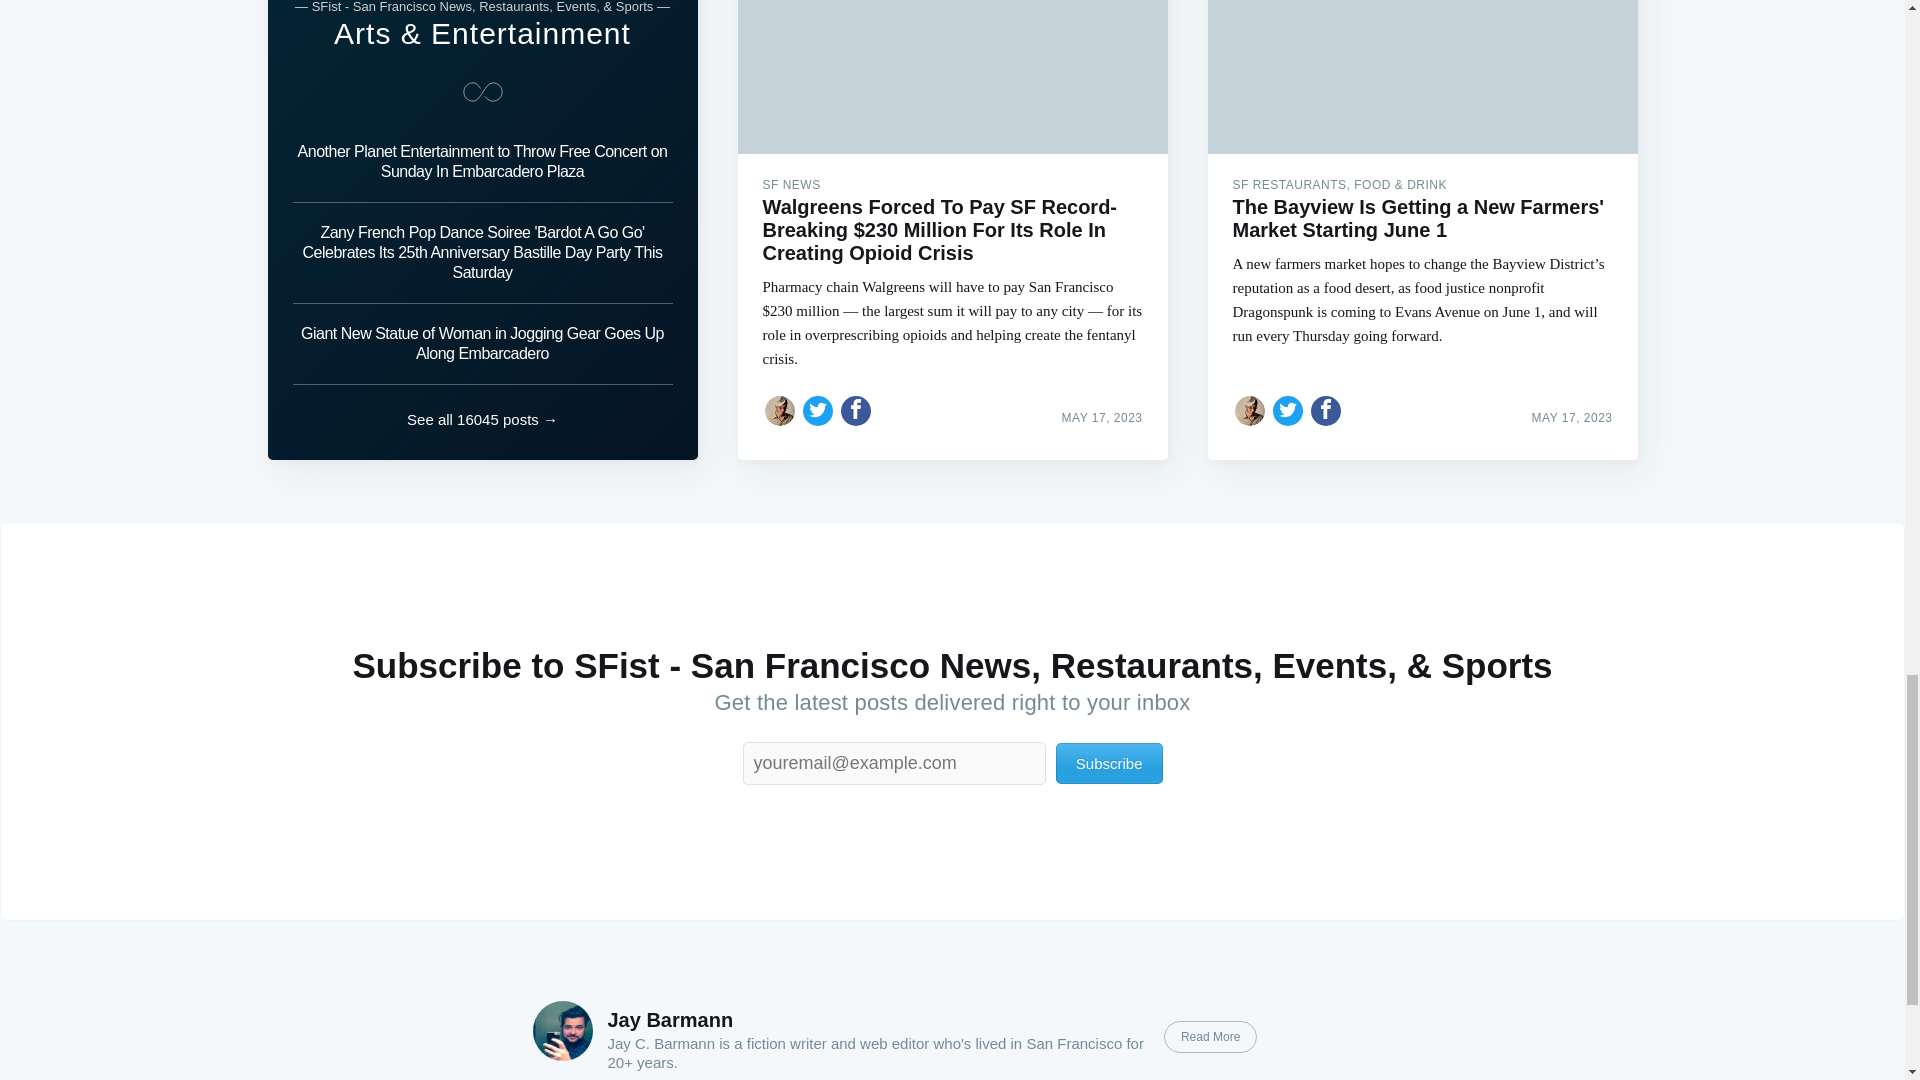  Describe the element at coordinates (818, 410) in the screenshot. I see `Share on Twitter` at that location.